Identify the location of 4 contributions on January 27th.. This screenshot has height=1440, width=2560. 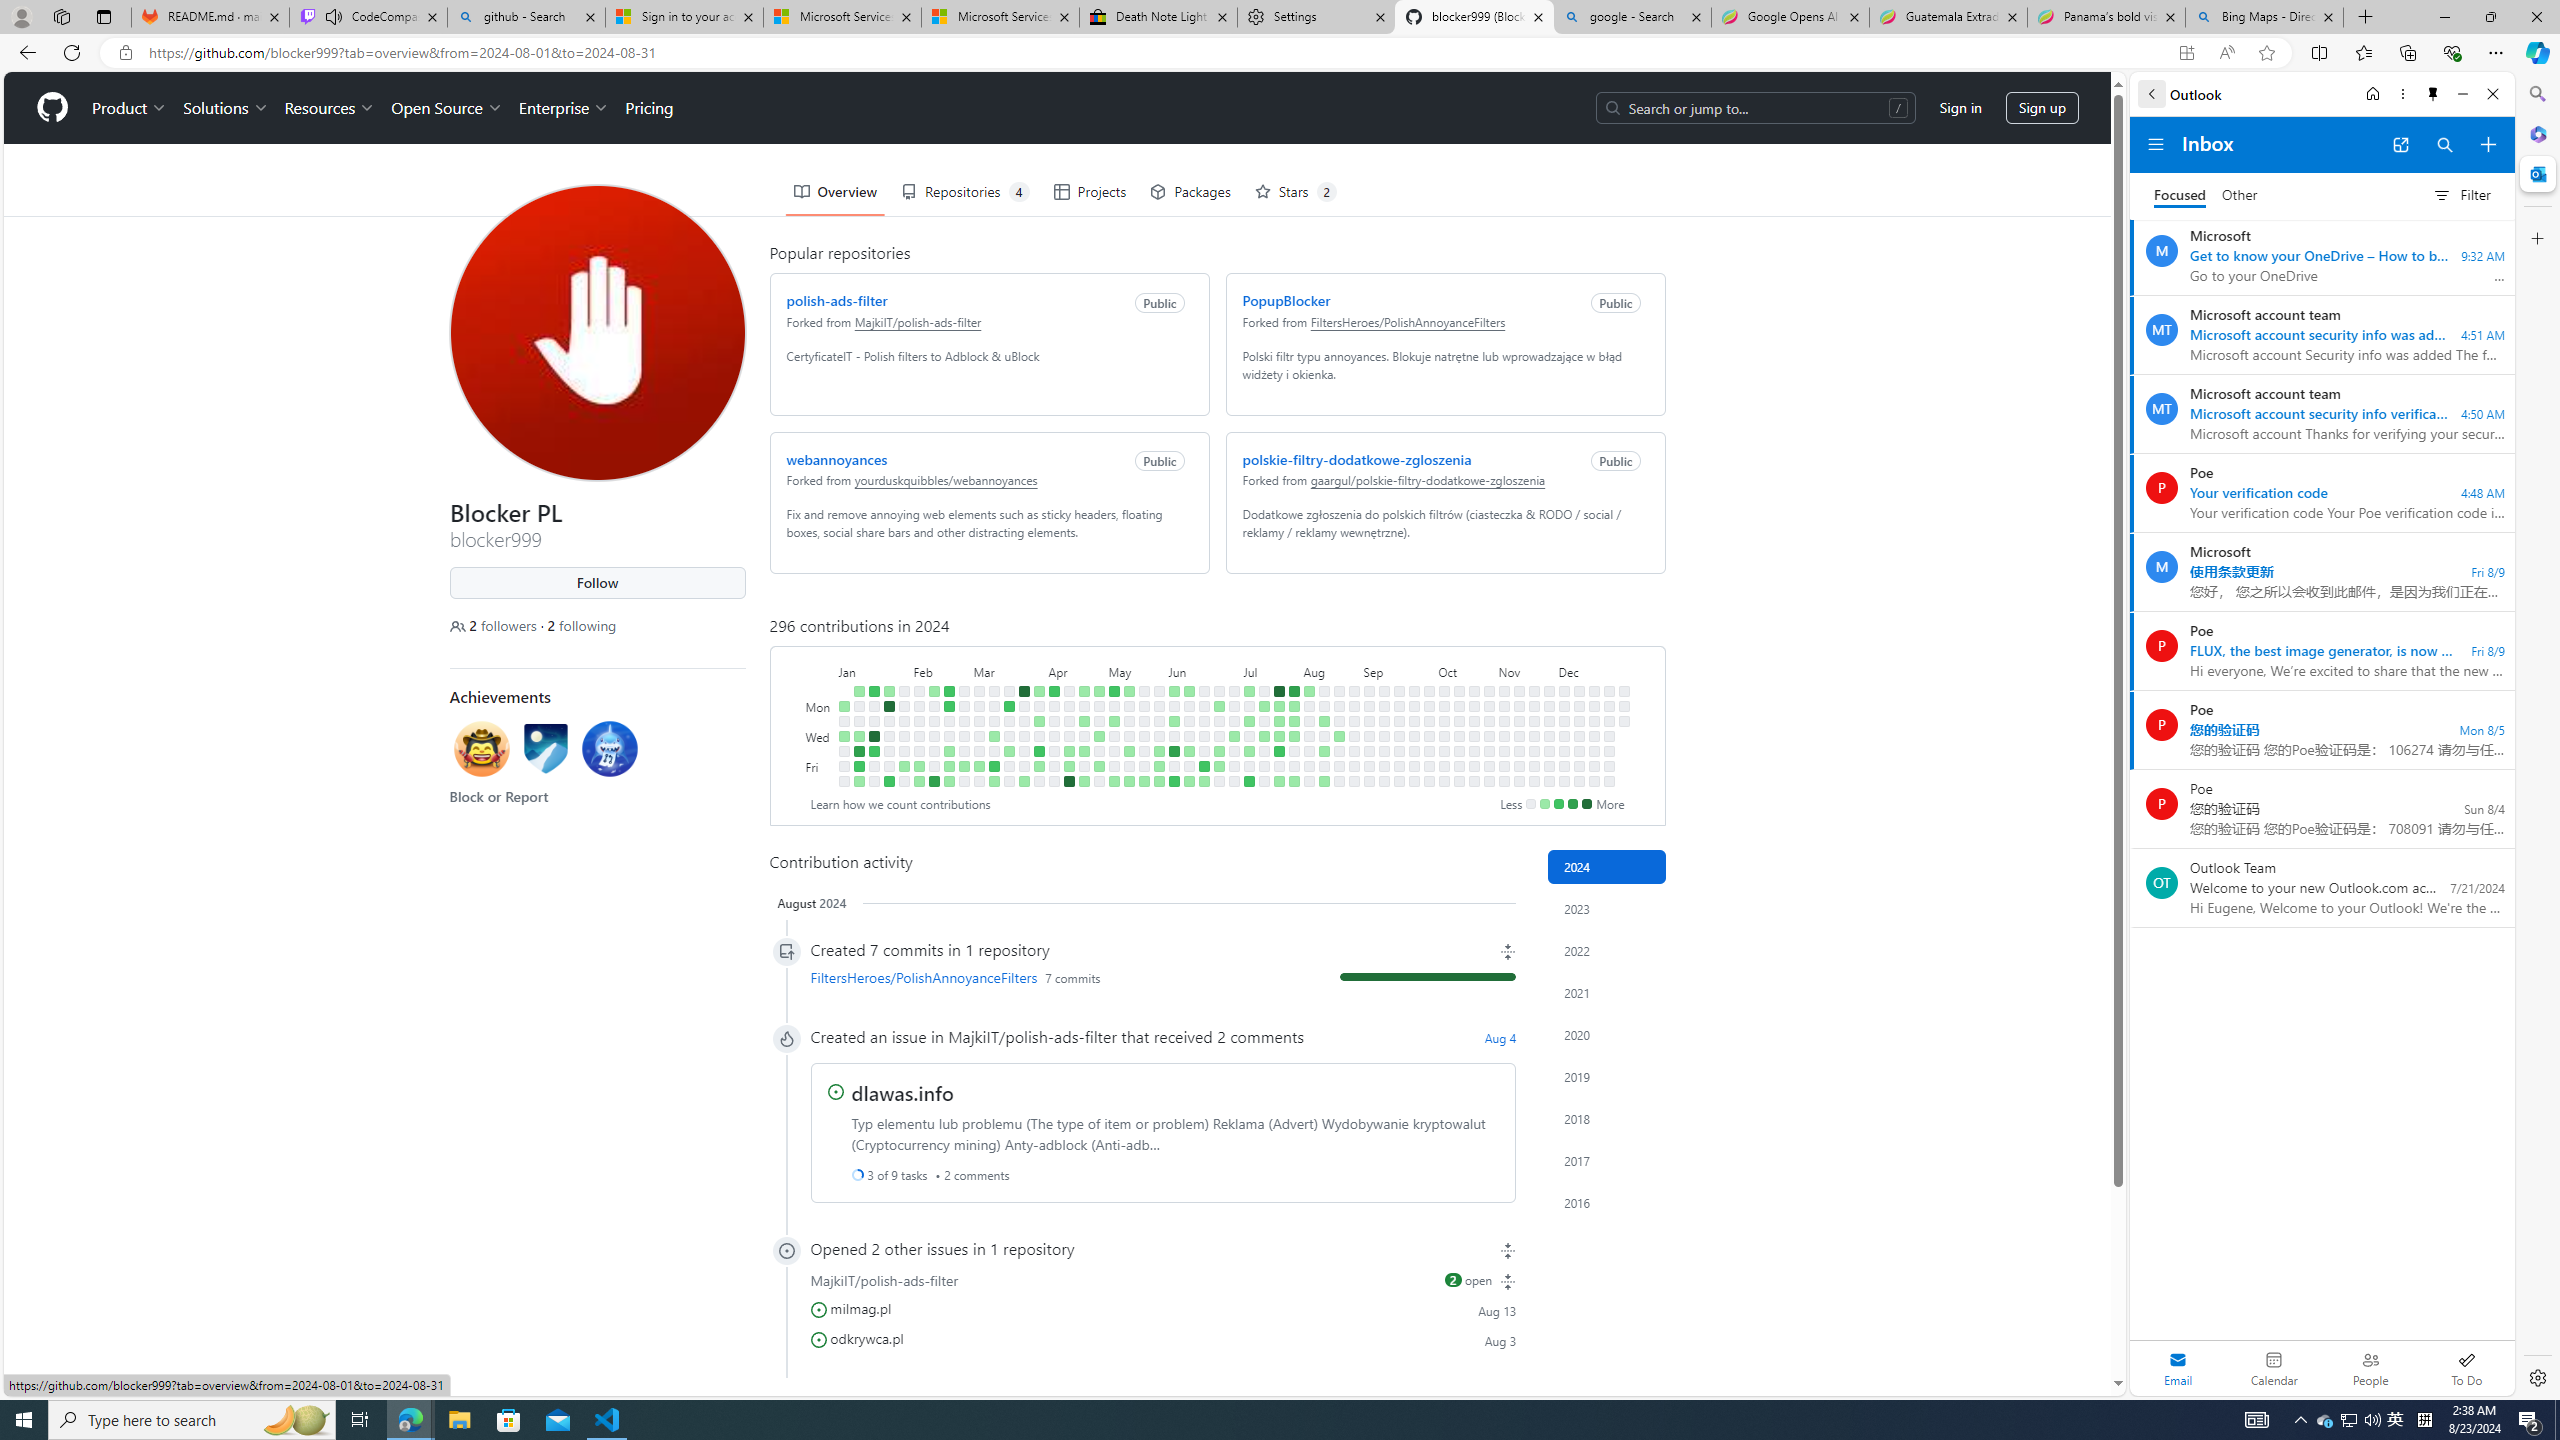
(890, 782).